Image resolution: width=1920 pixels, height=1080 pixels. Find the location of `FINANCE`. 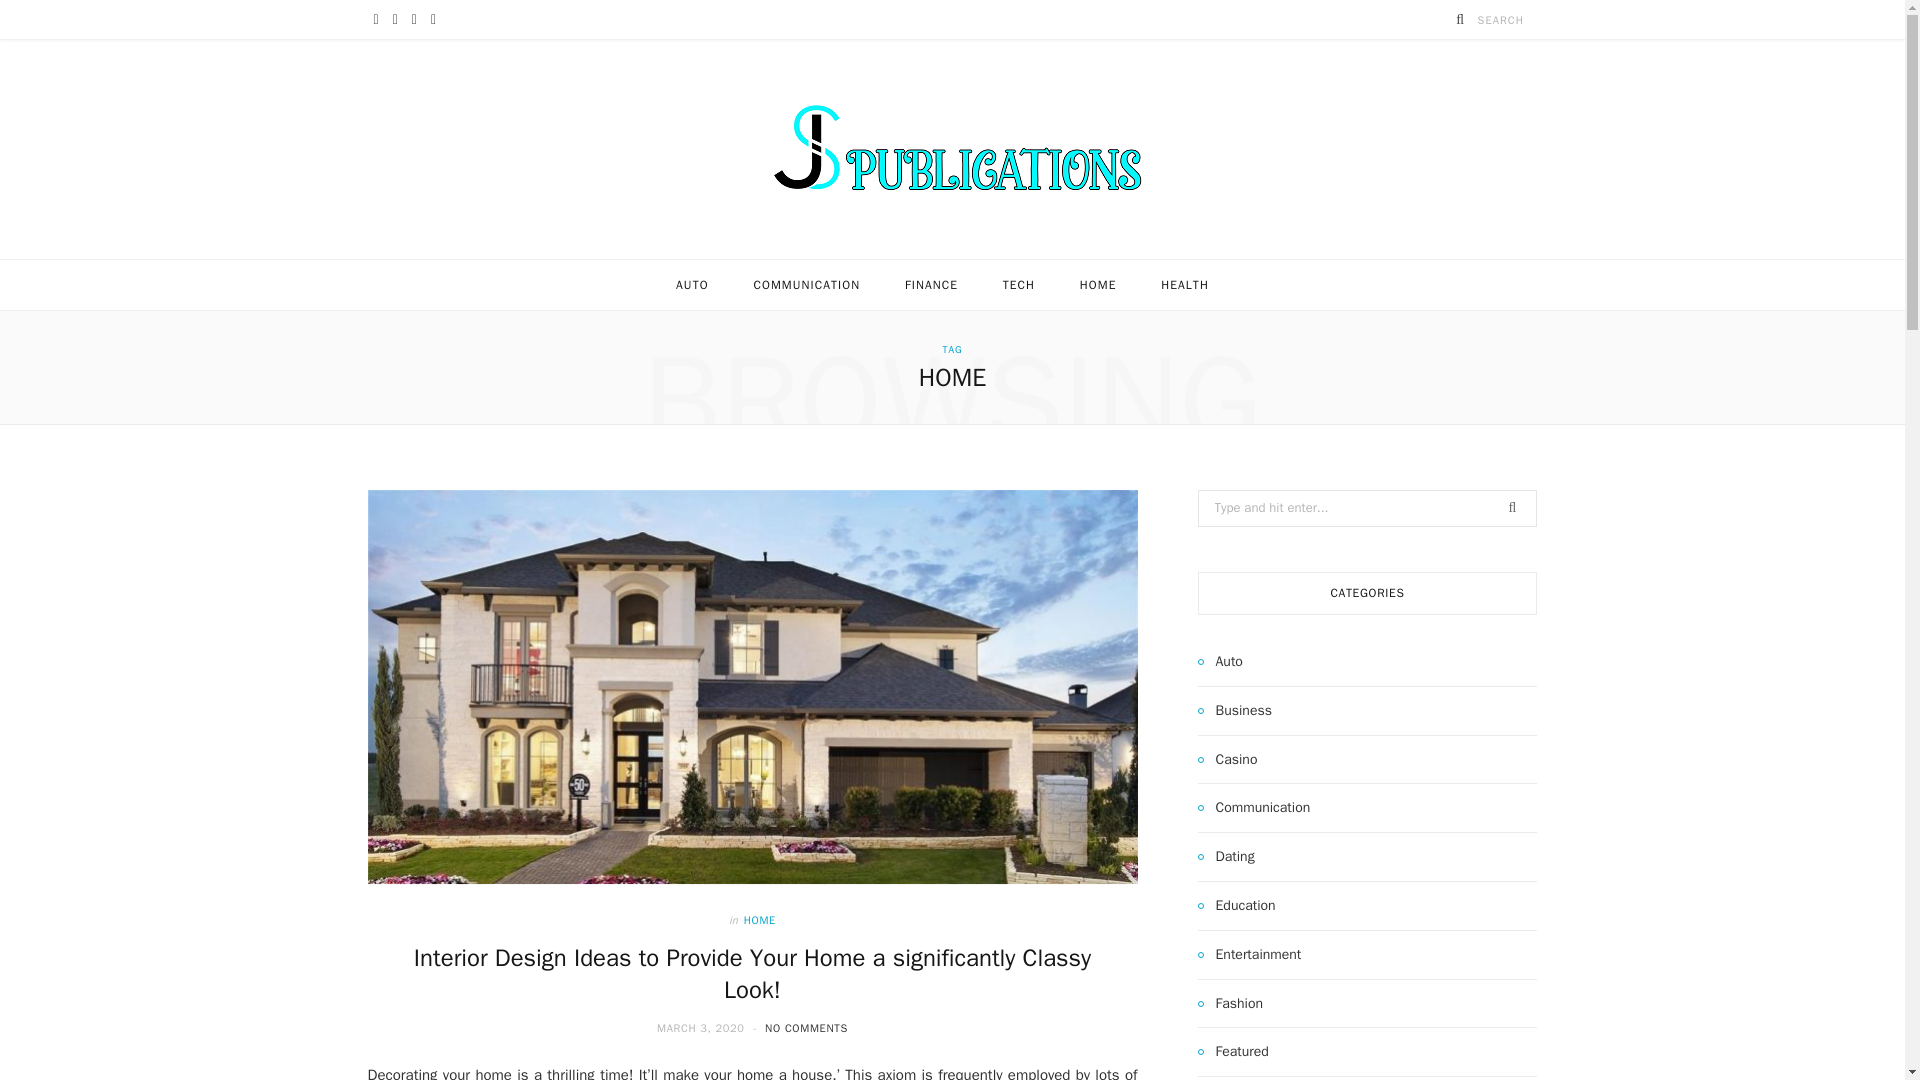

FINANCE is located at coordinates (931, 285).